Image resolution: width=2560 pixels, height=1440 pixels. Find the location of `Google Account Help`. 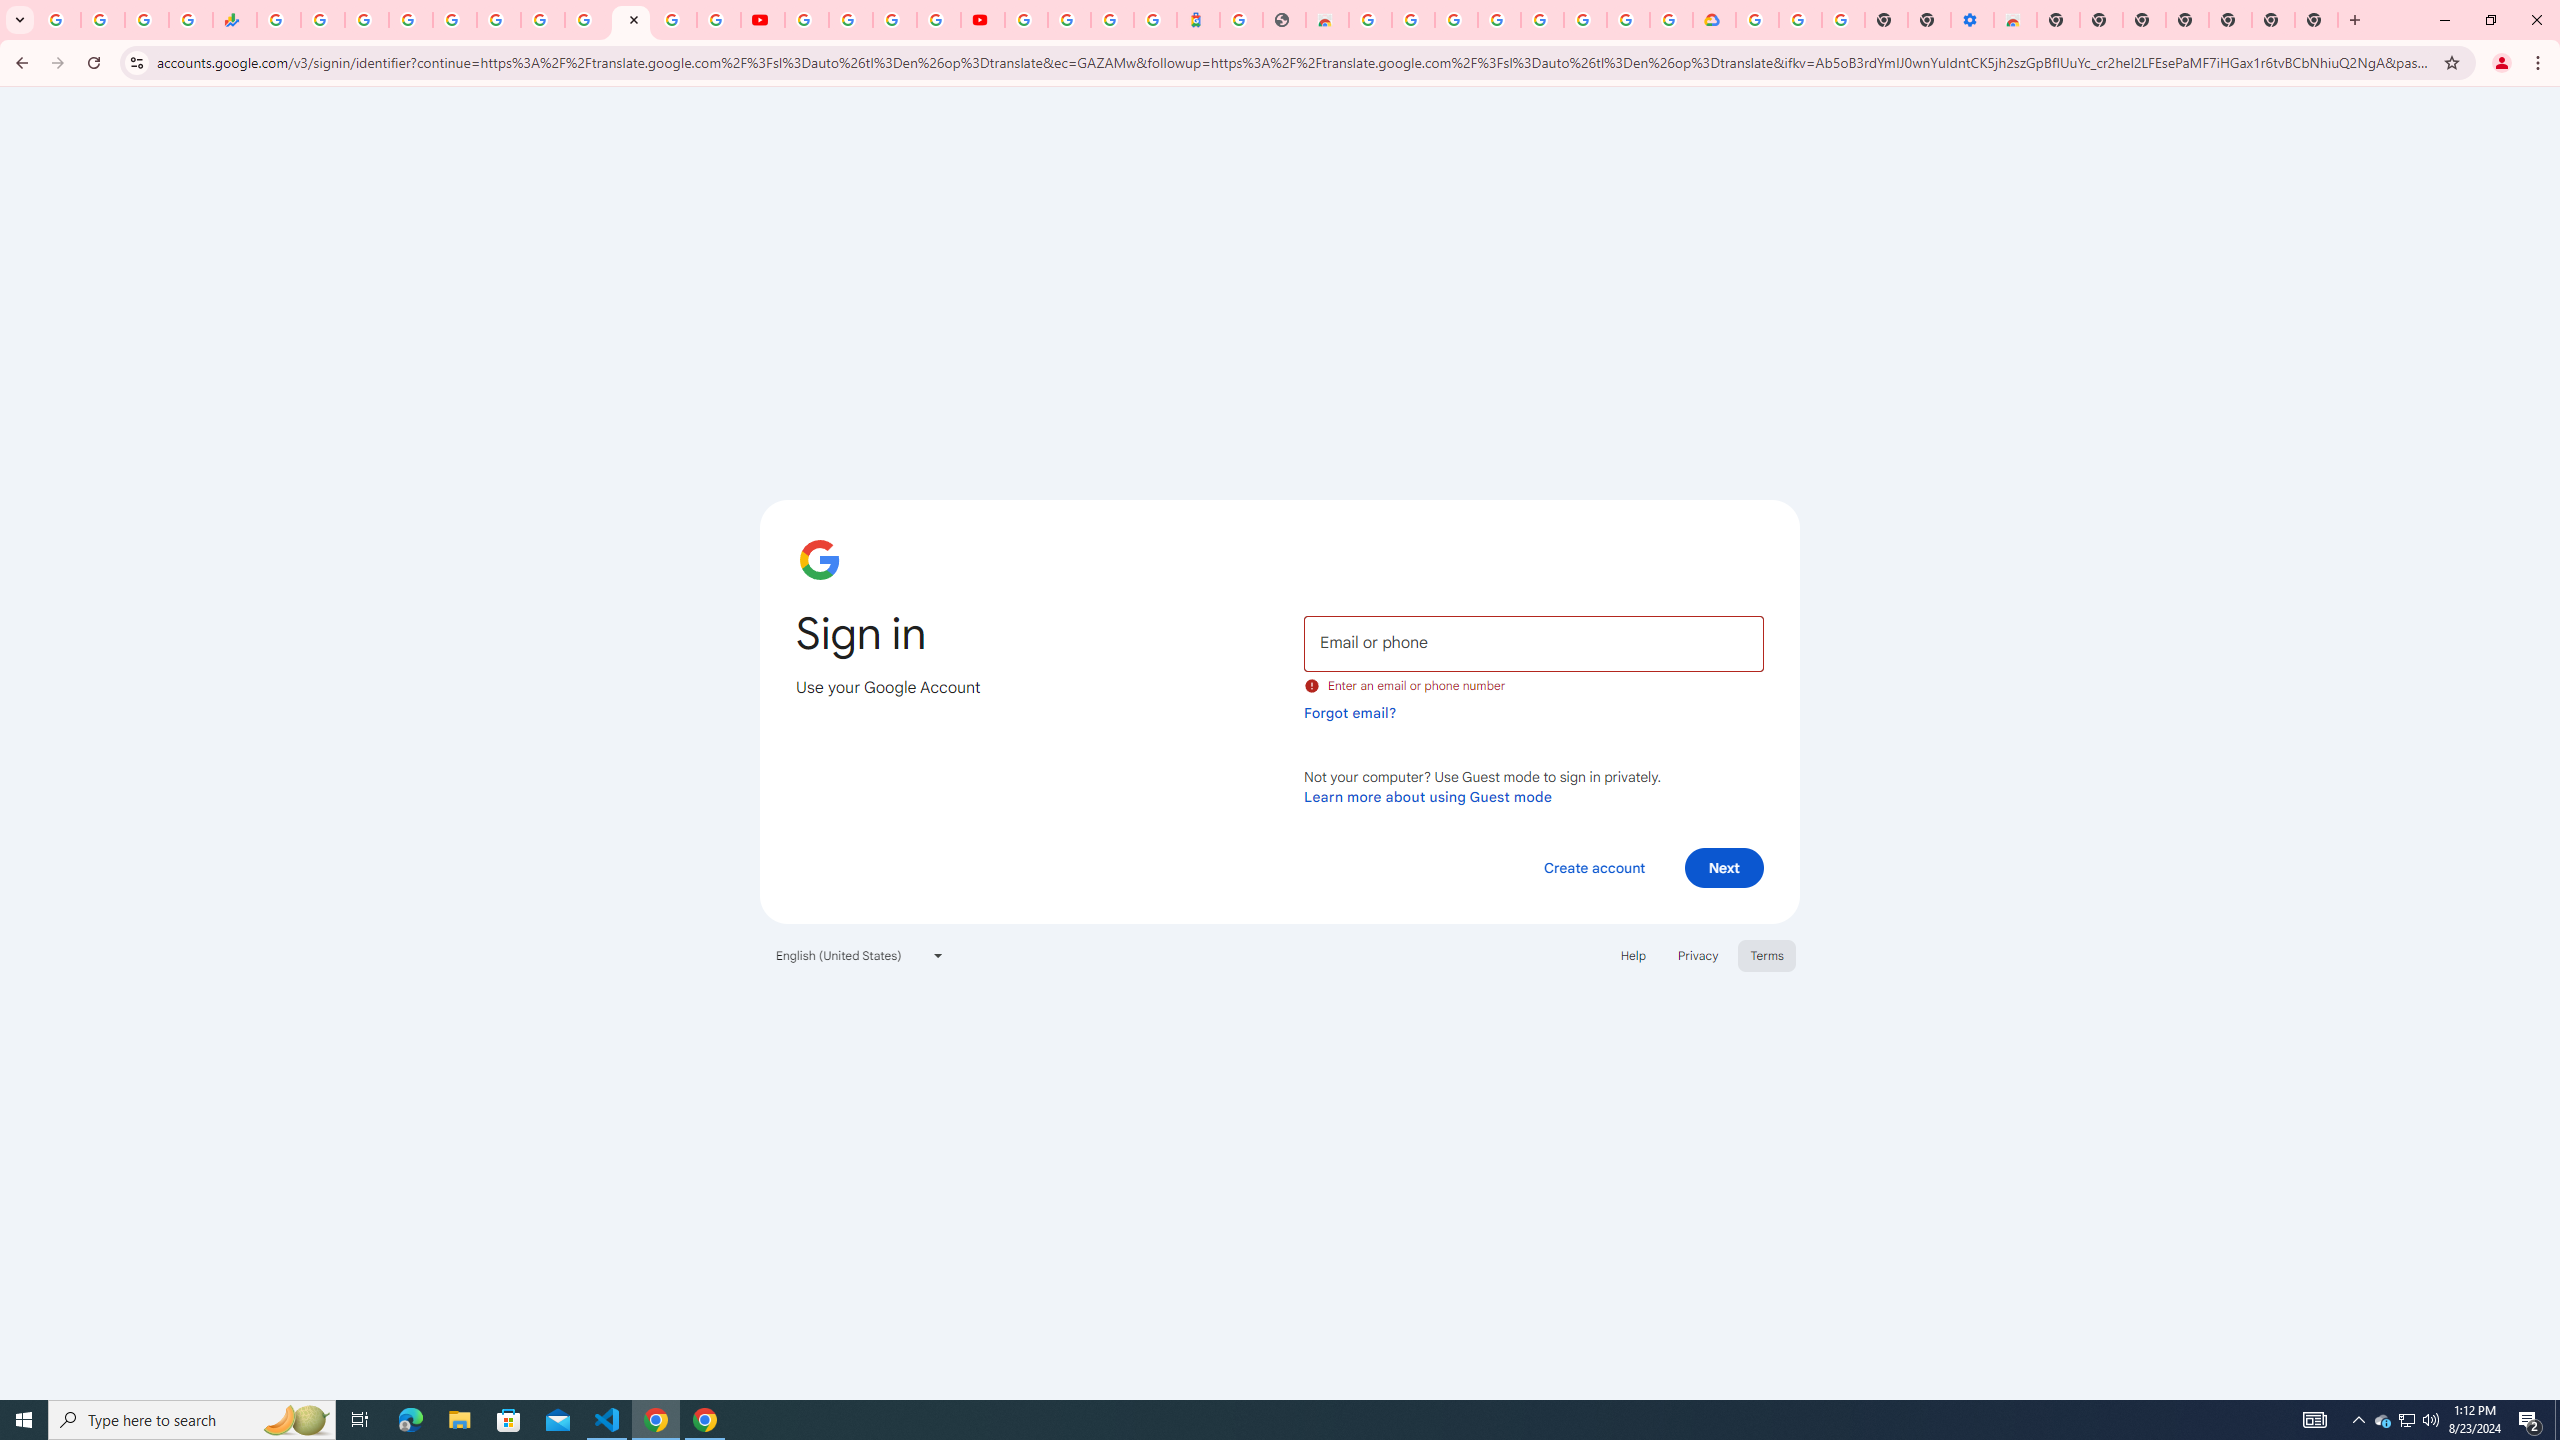

Google Account Help is located at coordinates (1799, 20).